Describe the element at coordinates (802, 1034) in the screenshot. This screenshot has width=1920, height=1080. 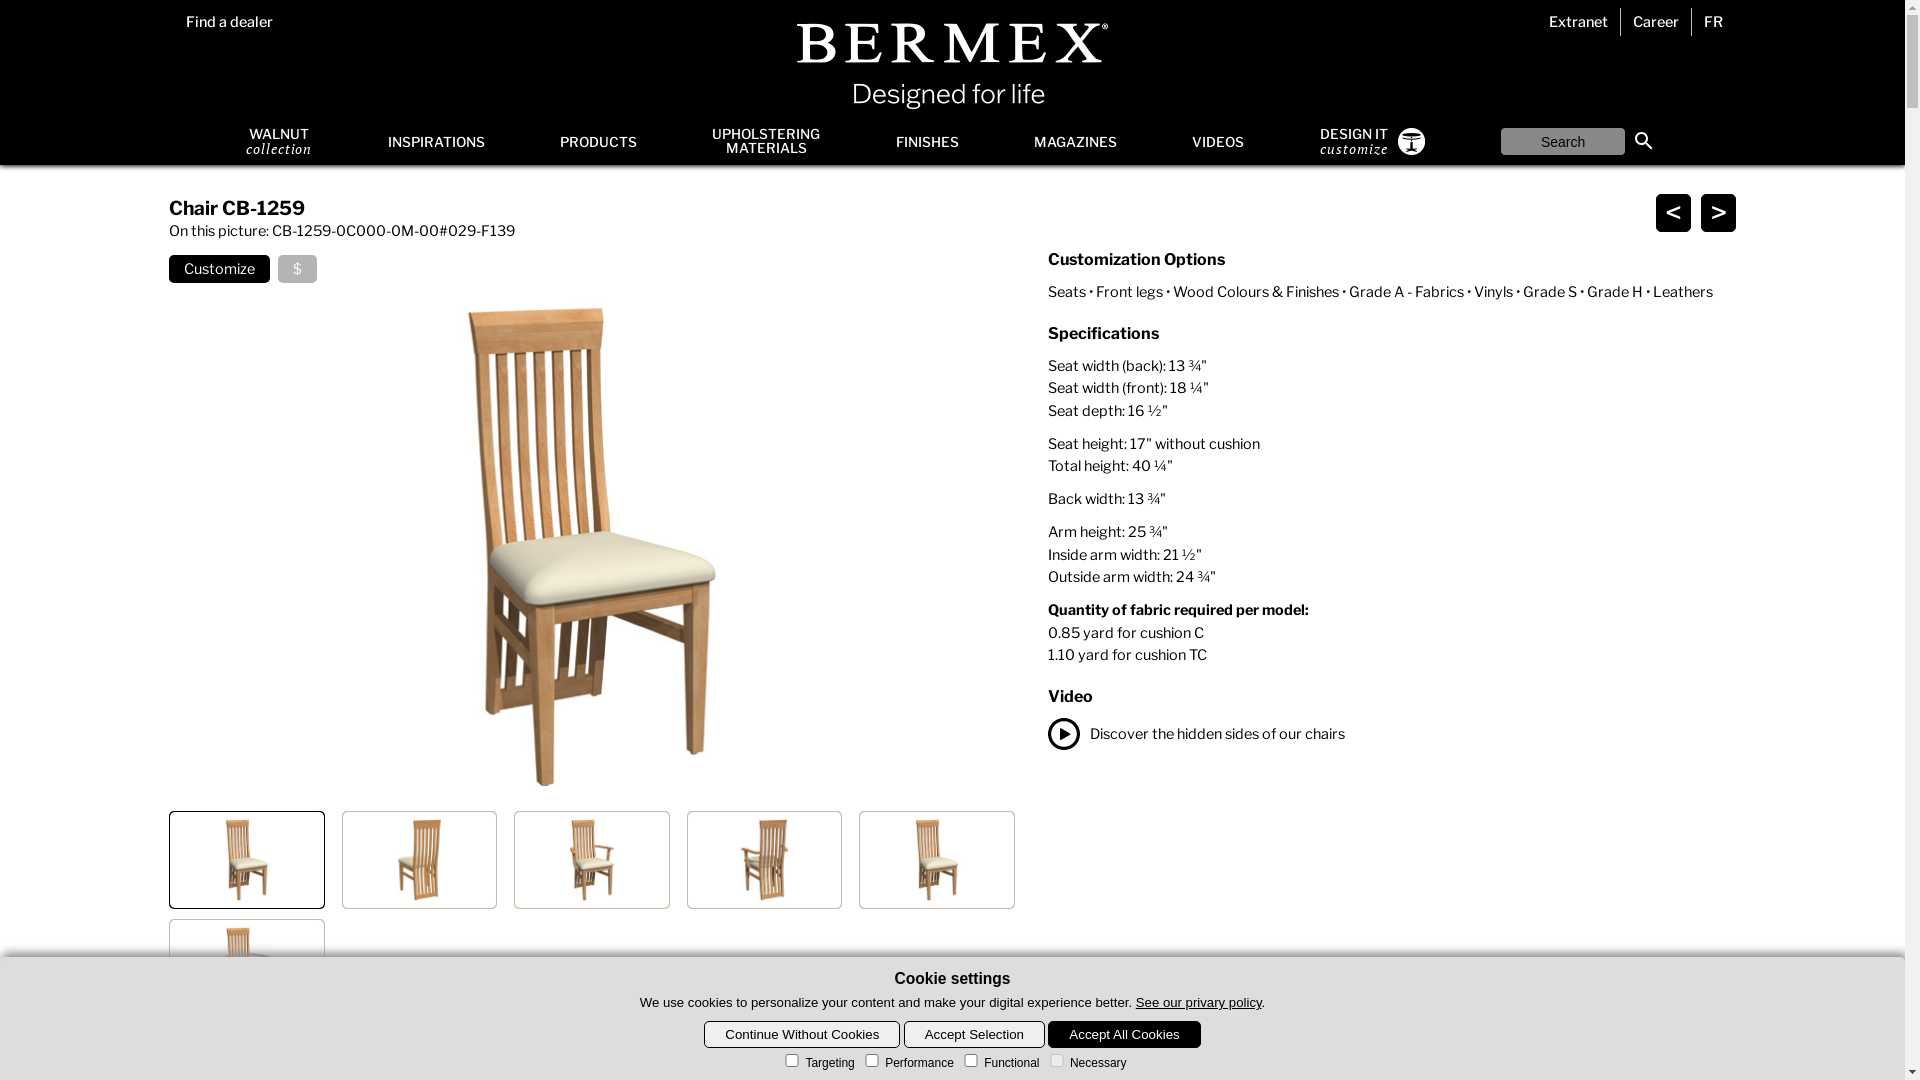
I see `Continue Without Cookies` at that location.